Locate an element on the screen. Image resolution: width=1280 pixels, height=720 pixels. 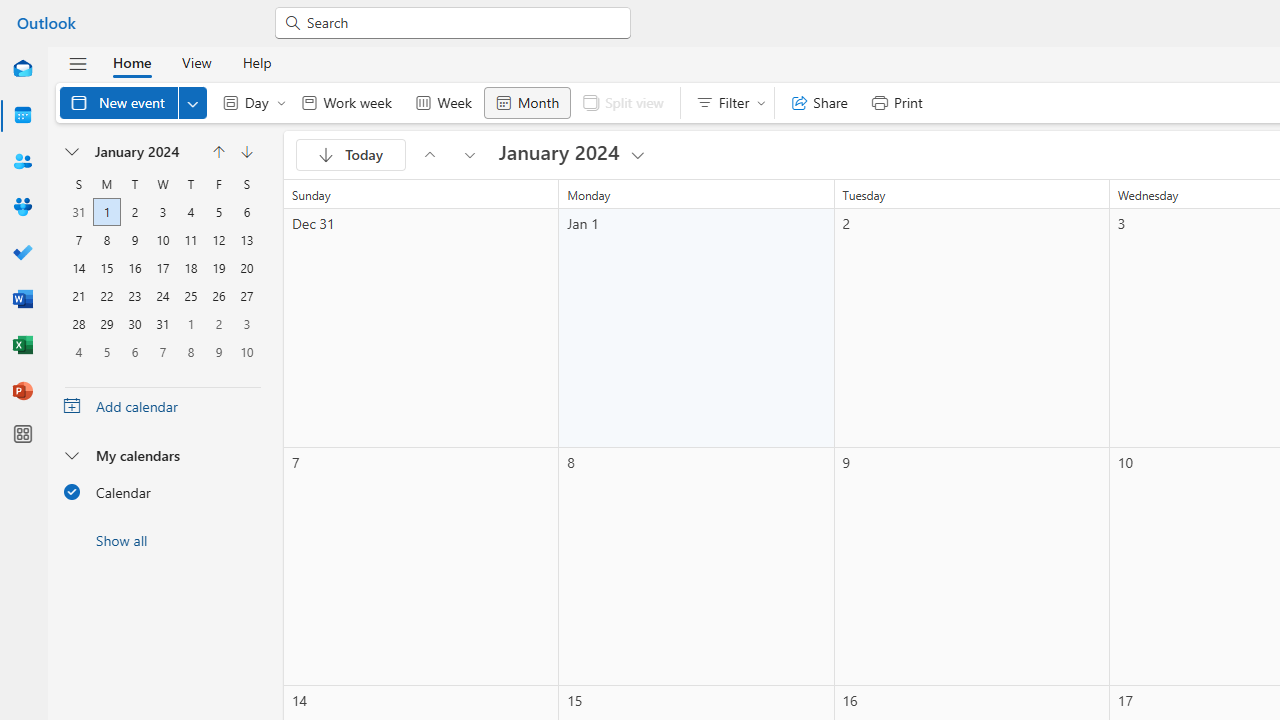
Tuesday is located at coordinates (134, 184).